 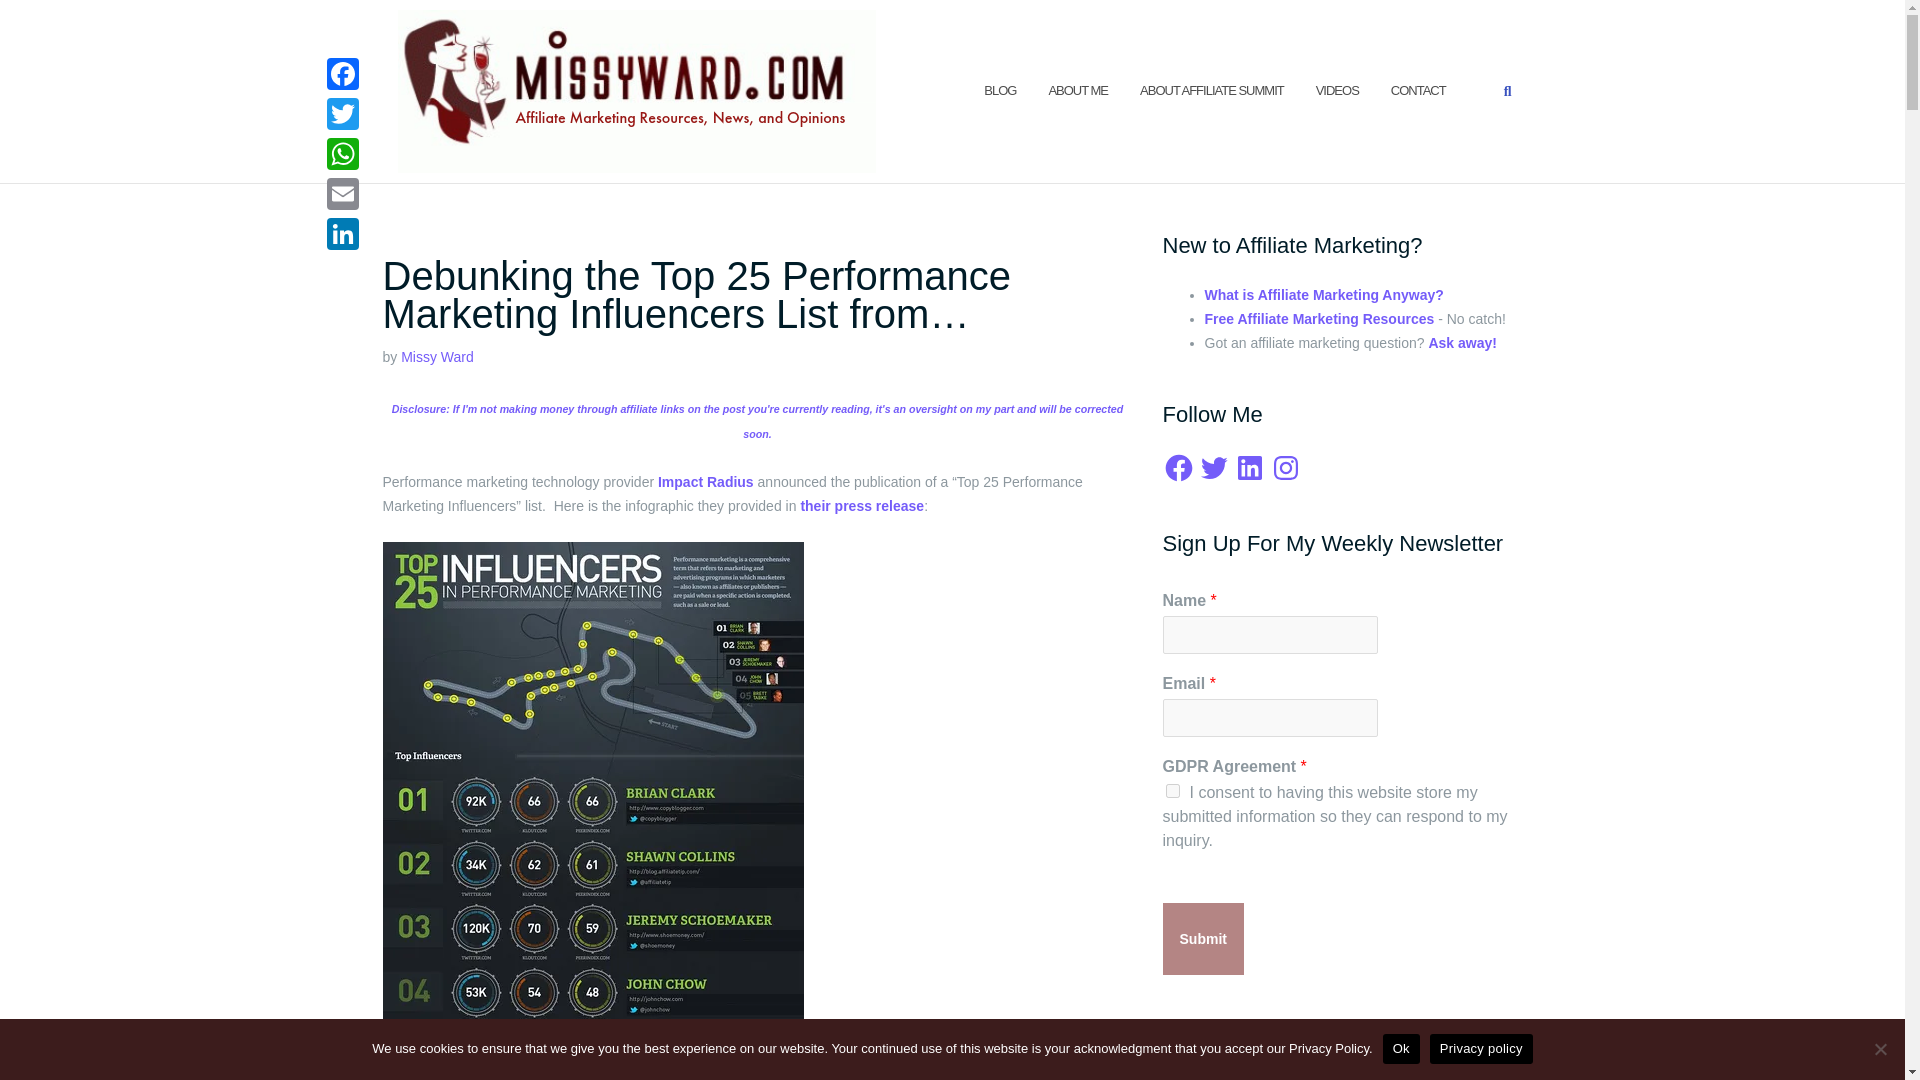 I want to click on ABOUT ME, so click(x=1078, y=90).